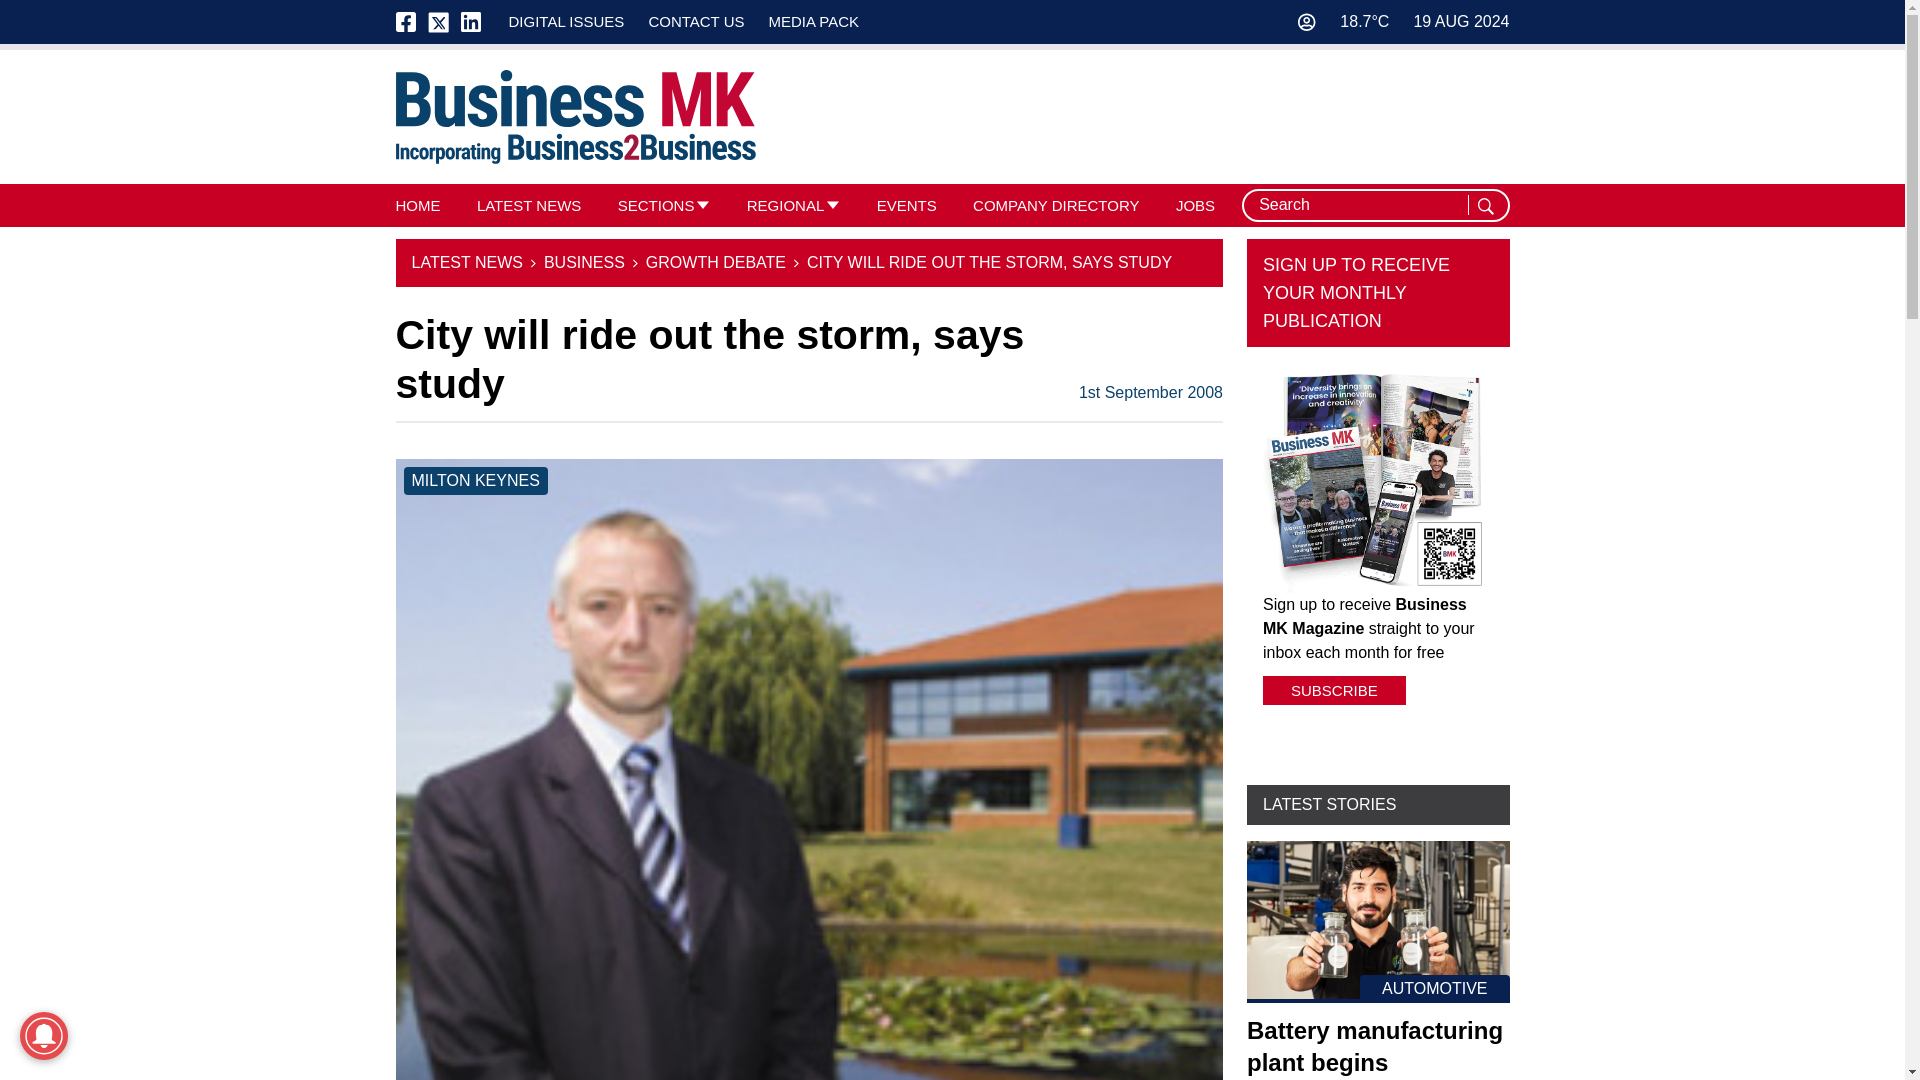  I want to click on Business MK on Facebook, so click(412, 22).